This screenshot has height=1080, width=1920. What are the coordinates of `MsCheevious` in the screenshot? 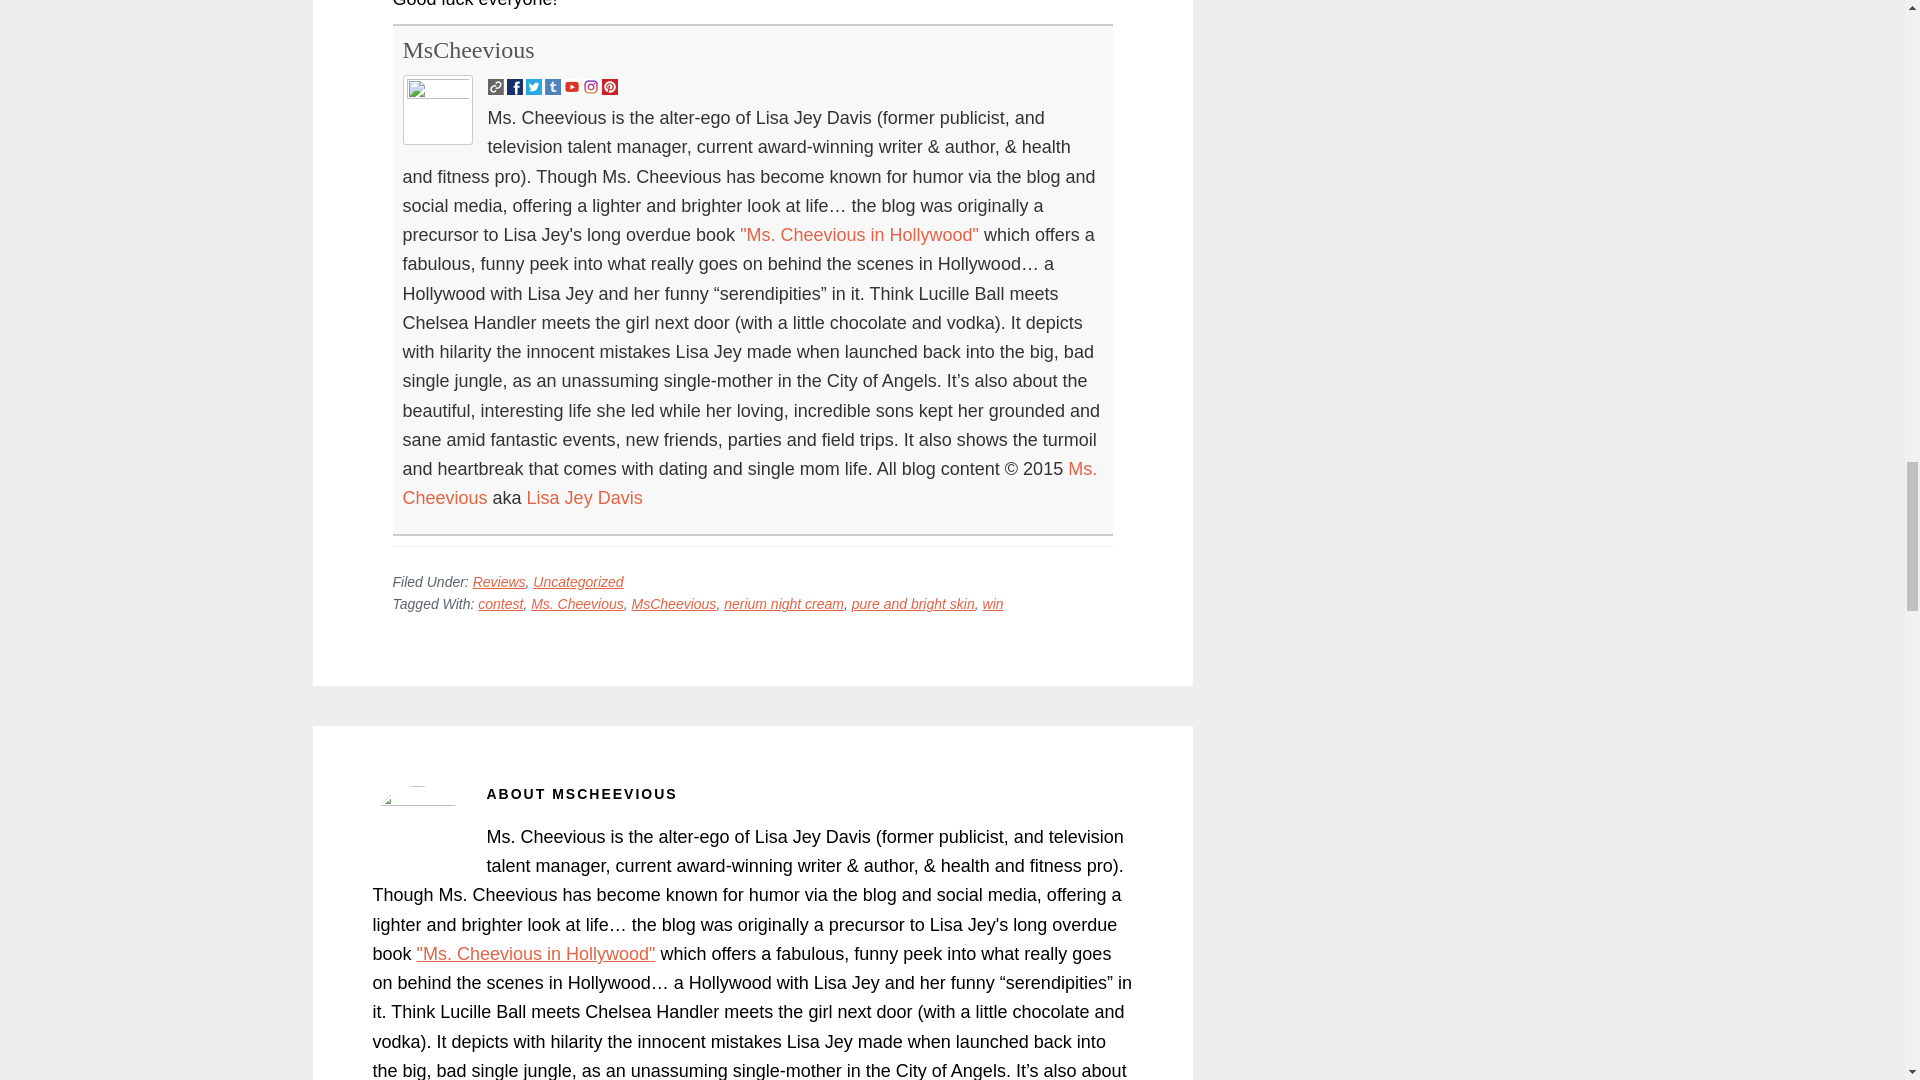 It's located at (467, 49).